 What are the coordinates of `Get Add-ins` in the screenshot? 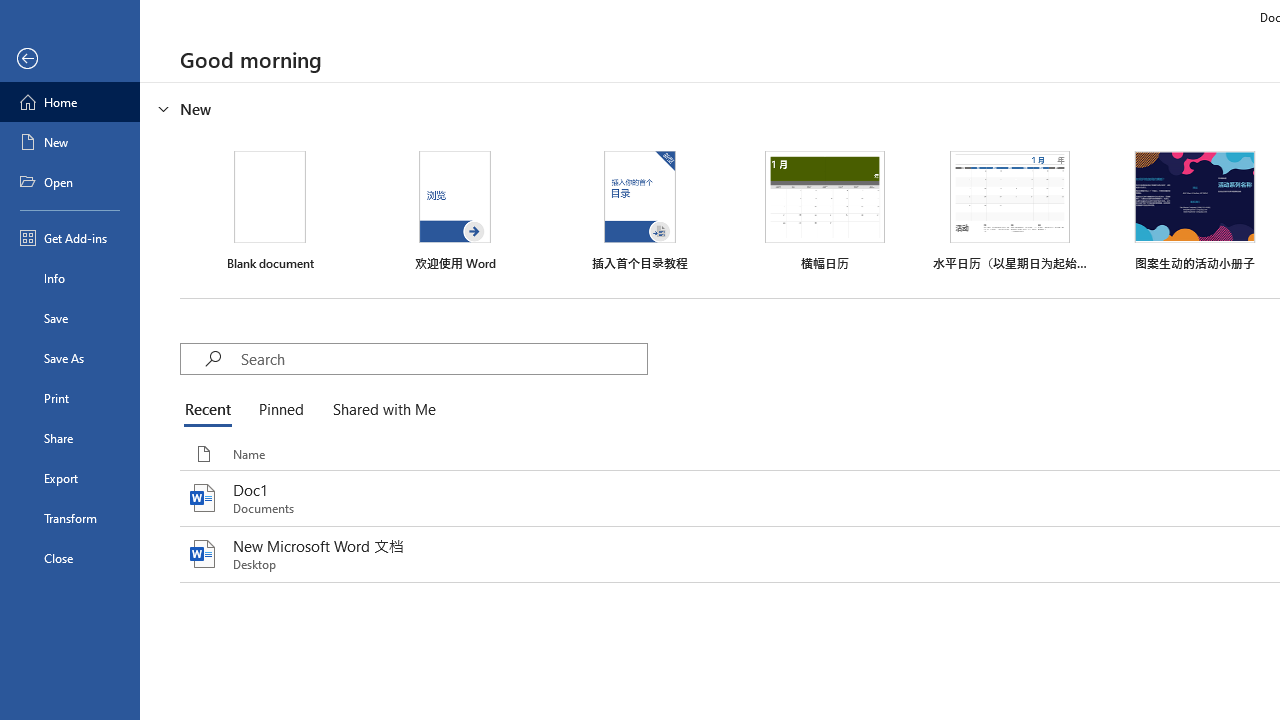 It's located at (70, 238).